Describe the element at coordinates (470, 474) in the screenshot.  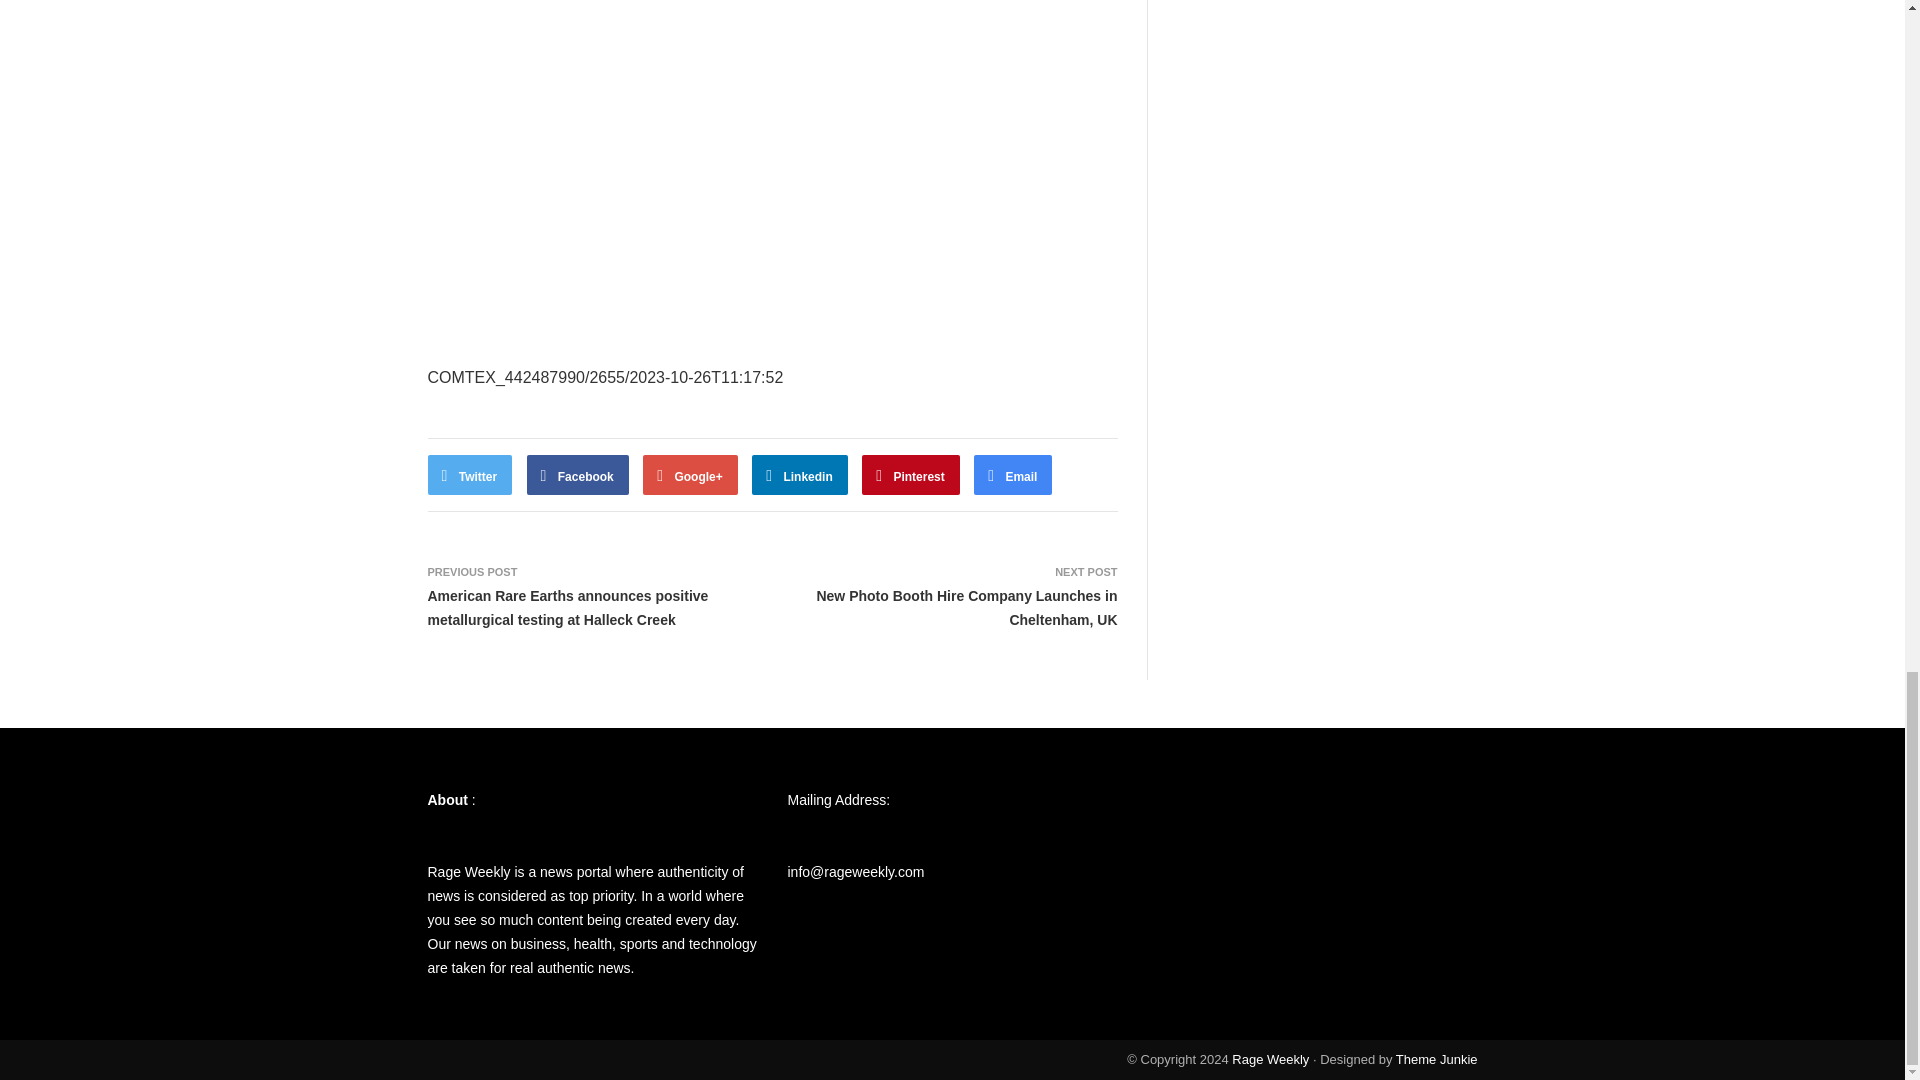
I see `Twitter` at that location.